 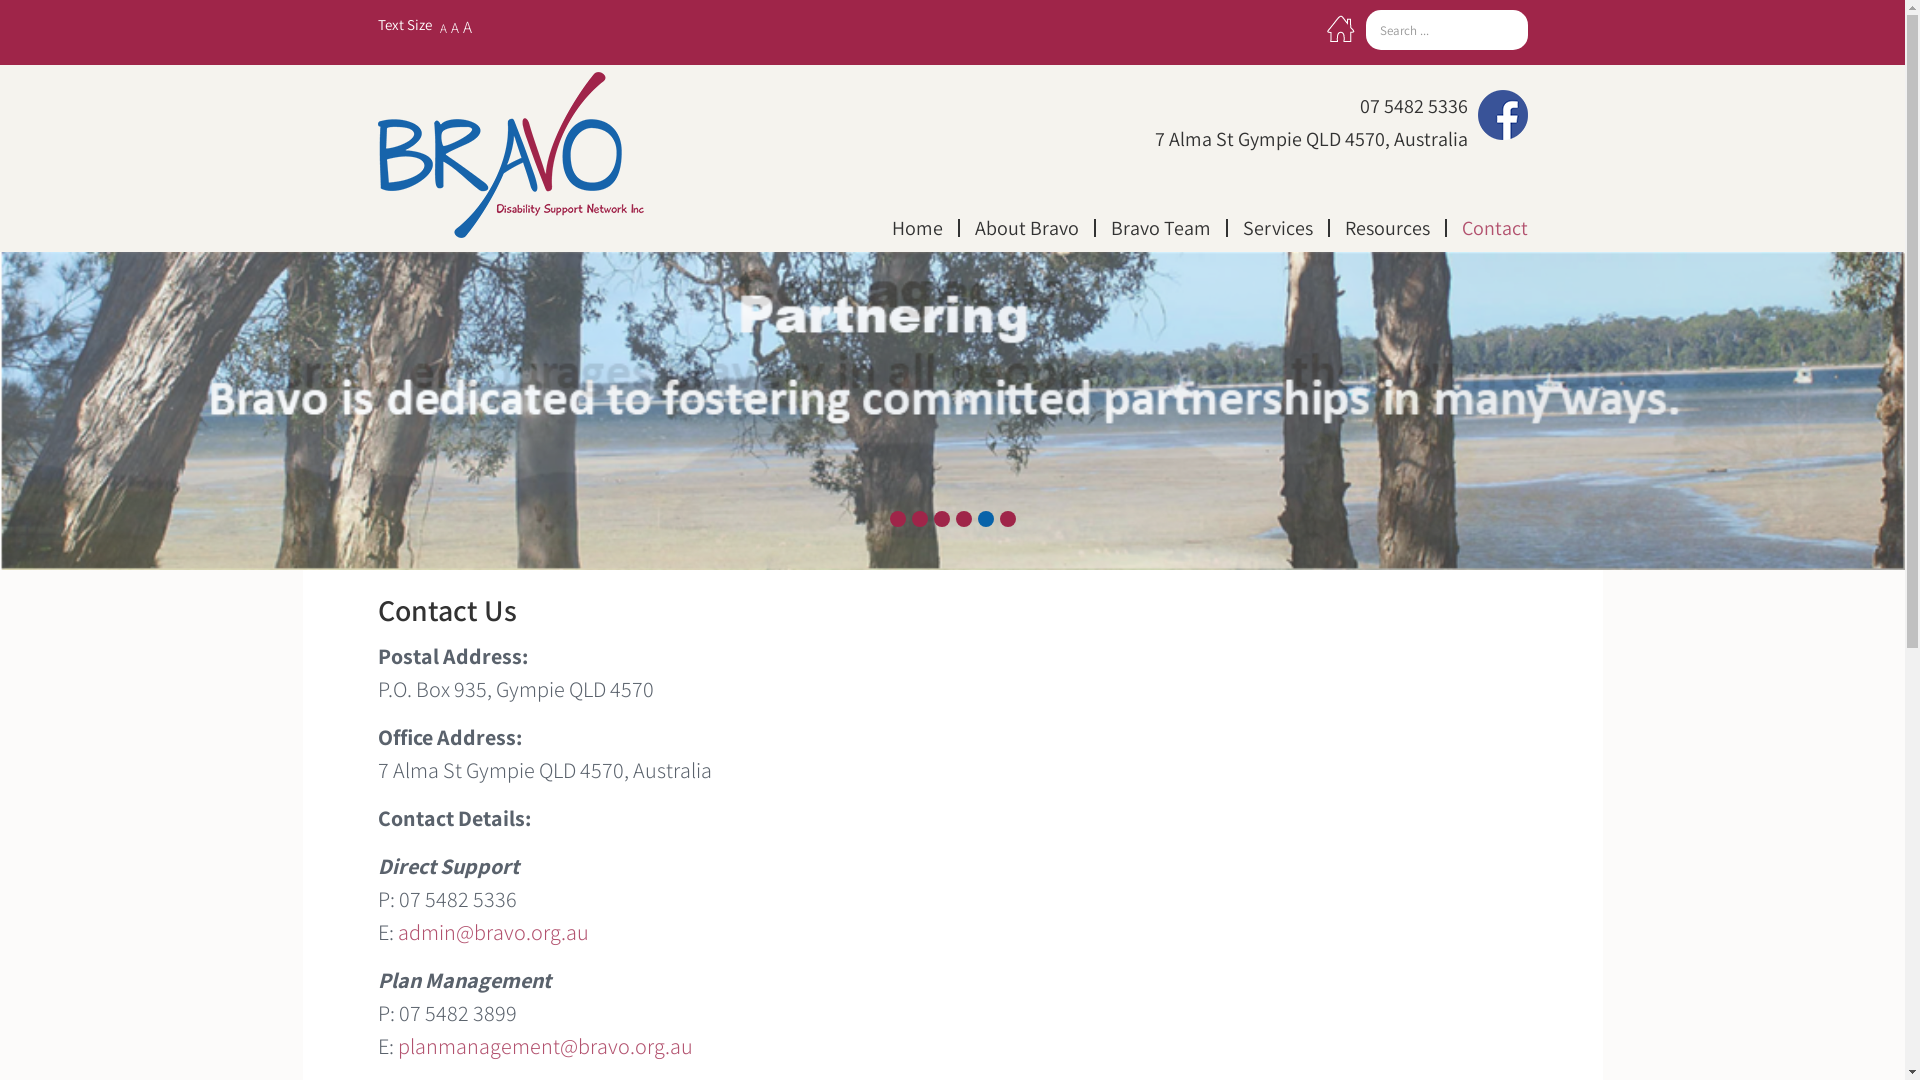 What do you see at coordinates (1486, 228) in the screenshot?
I see `Contact` at bounding box center [1486, 228].